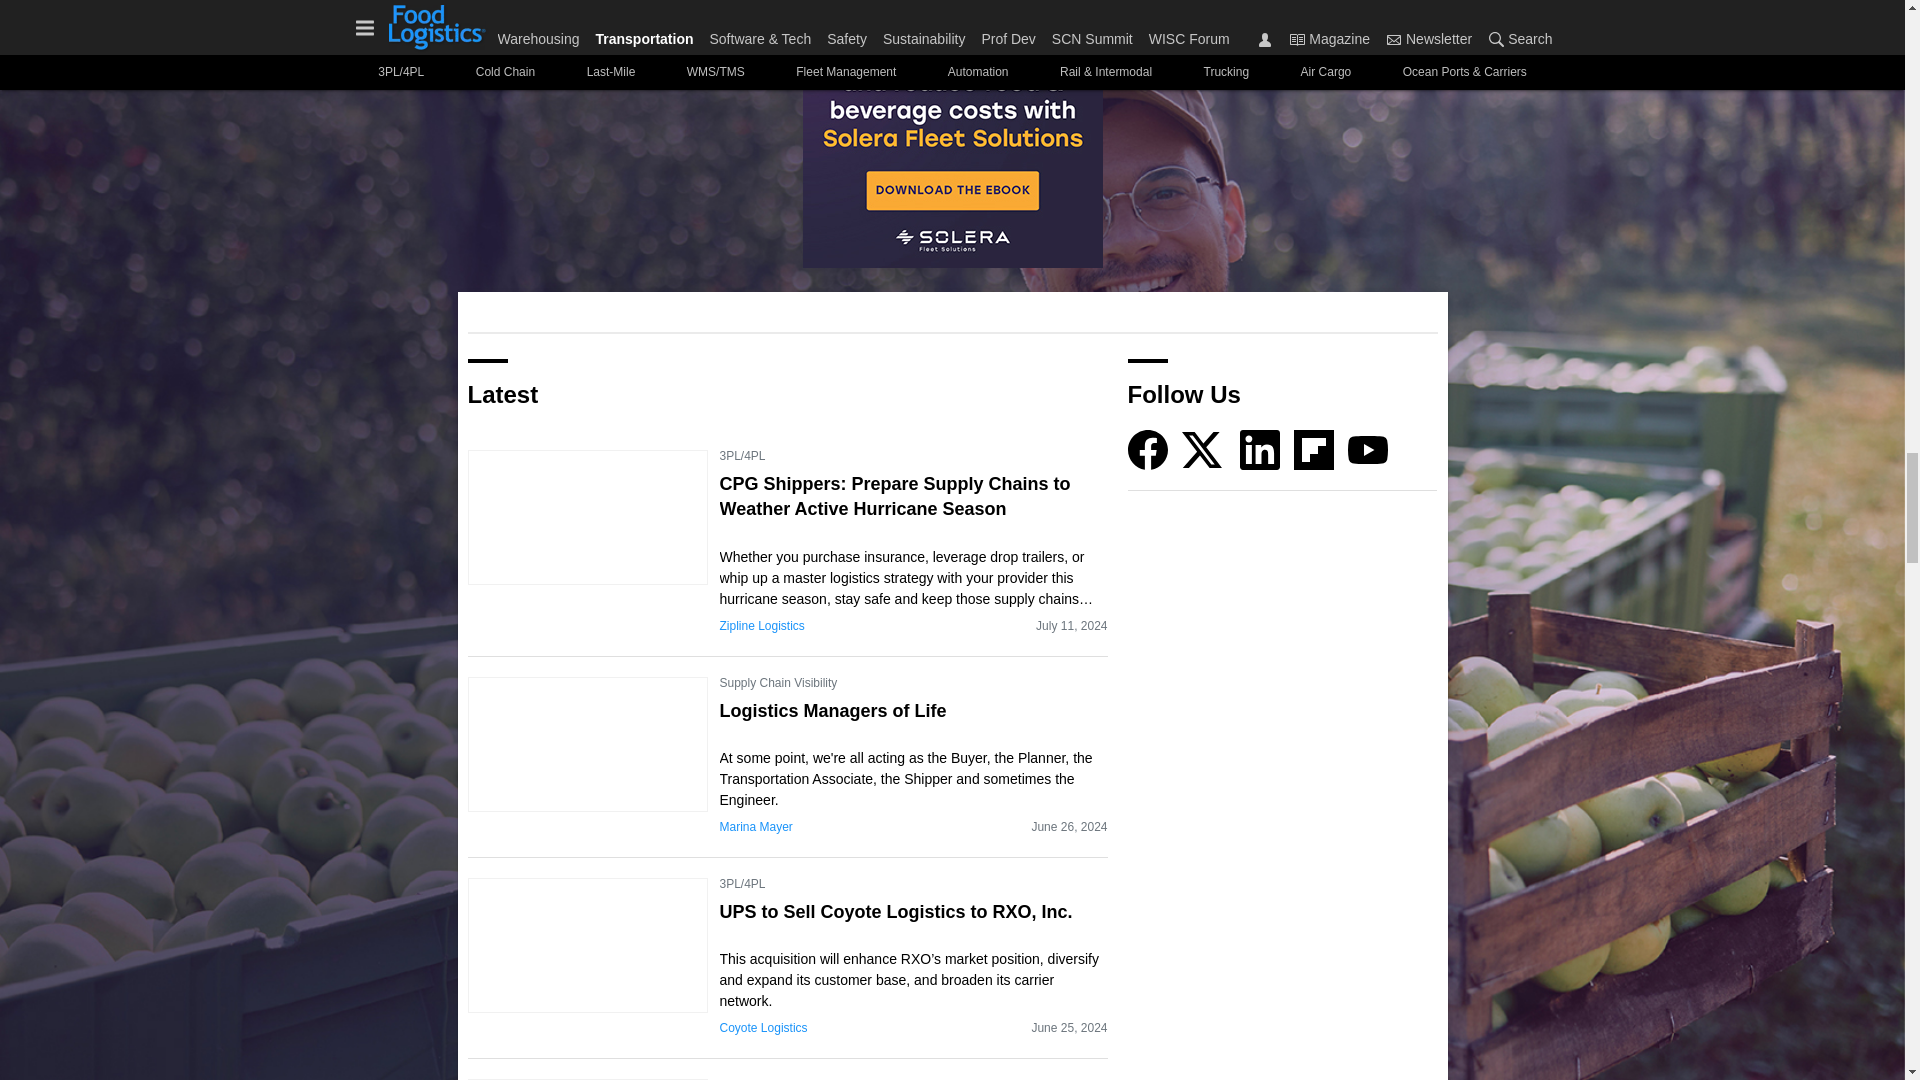  What do you see at coordinates (1148, 449) in the screenshot?
I see `Facebook icon` at bounding box center [1148, 449].